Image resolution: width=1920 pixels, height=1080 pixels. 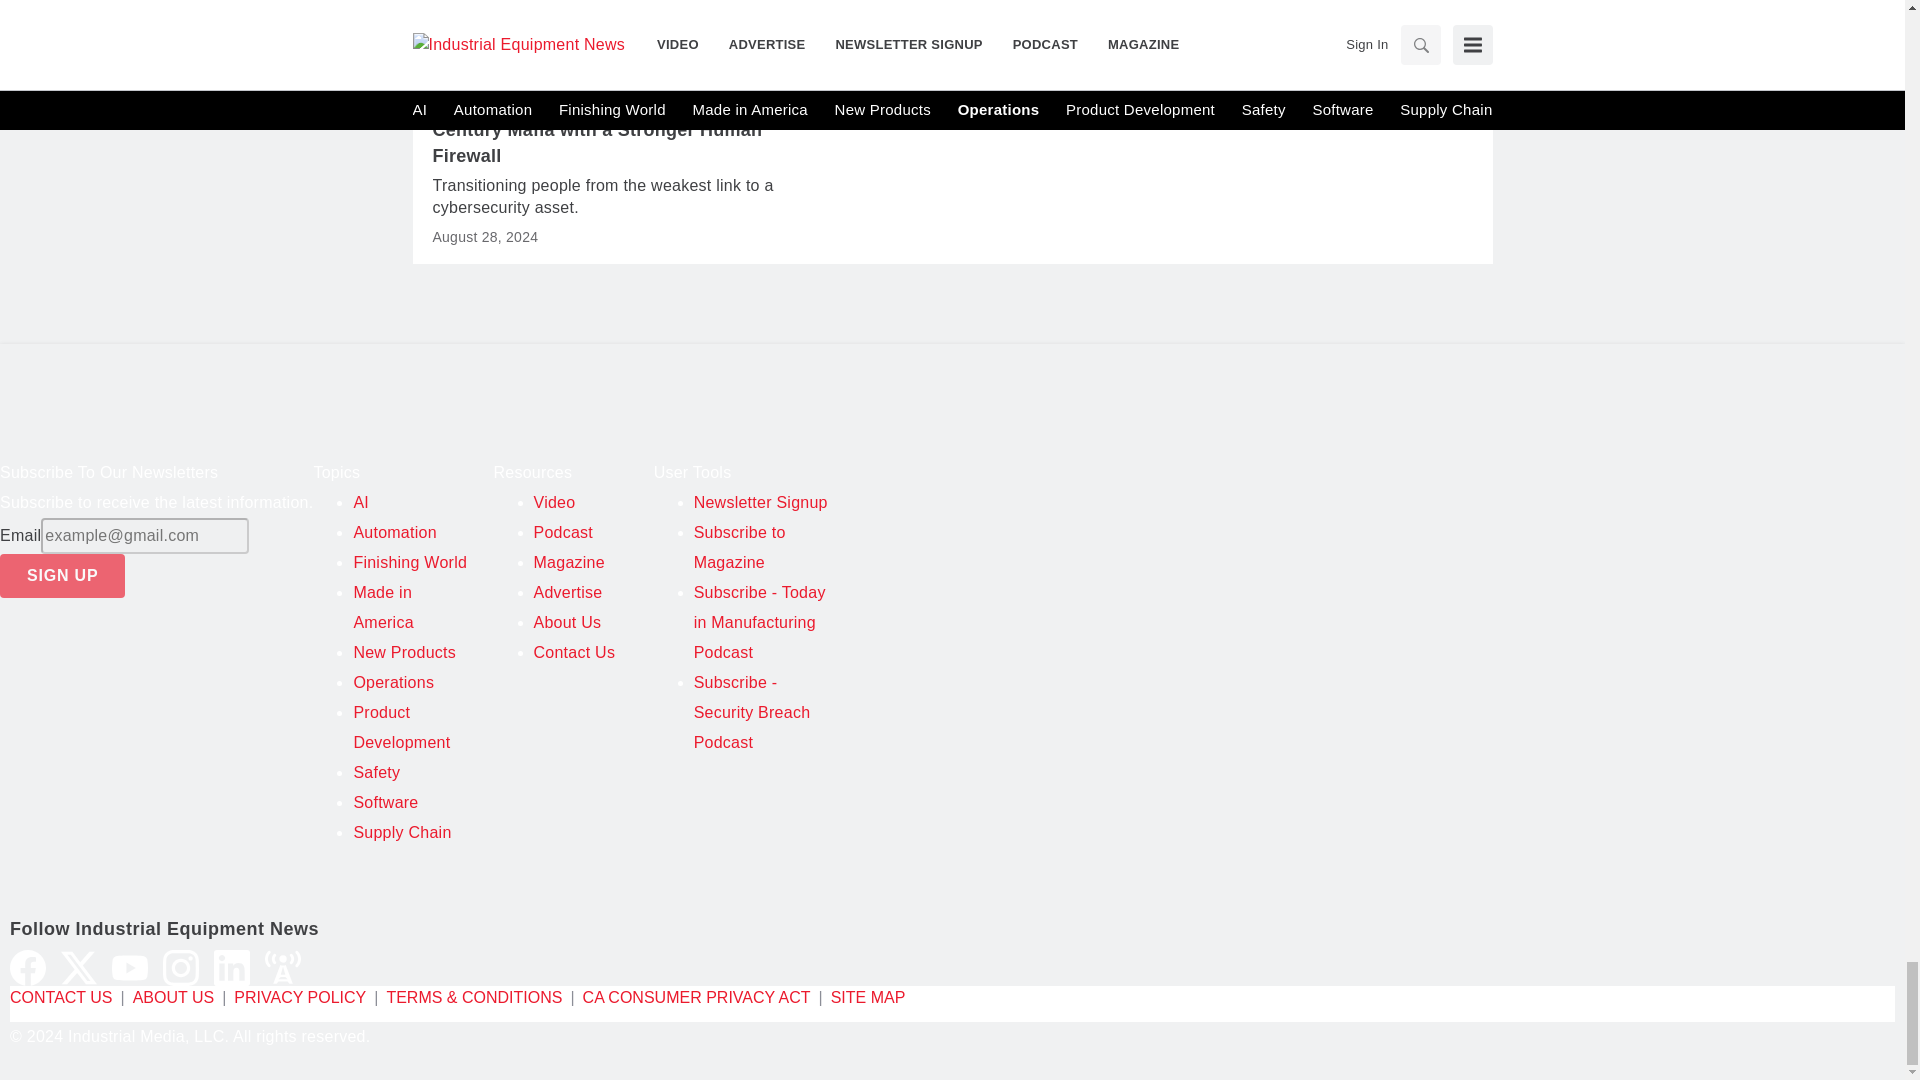 I want to click on Twitter X icon, so click(x=79, y=968).